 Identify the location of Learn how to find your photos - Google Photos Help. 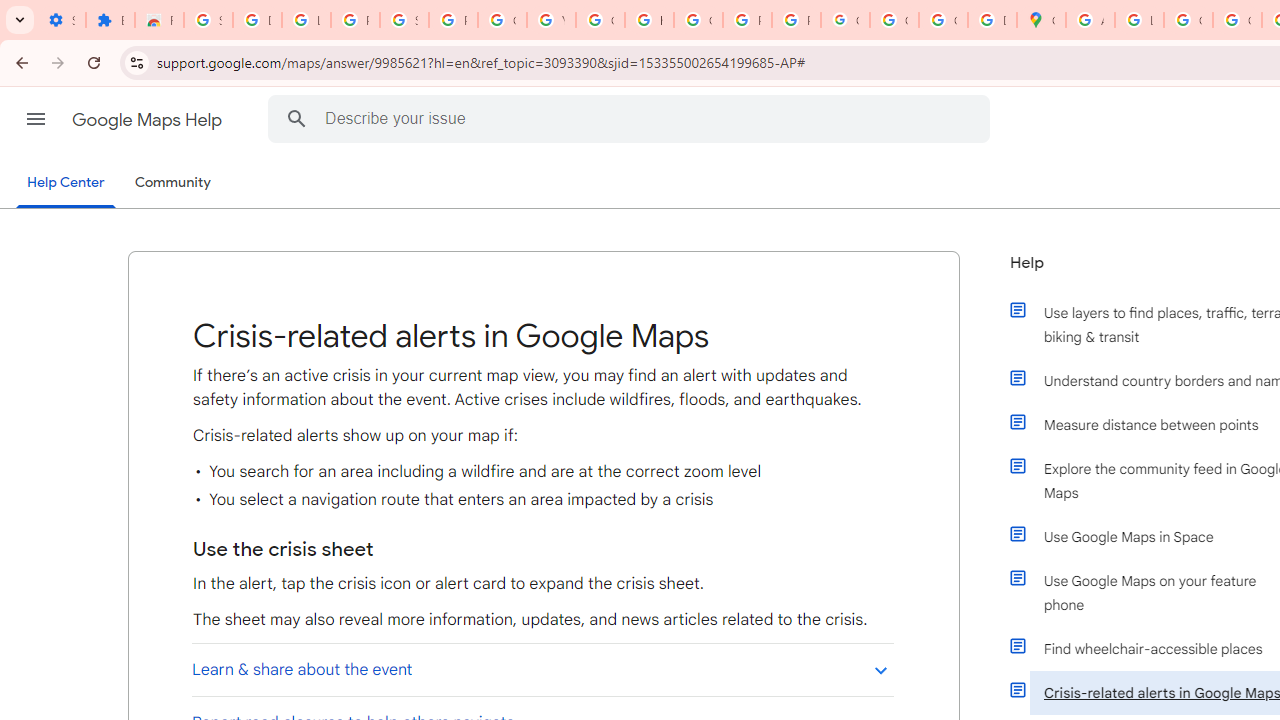
(306, 20).